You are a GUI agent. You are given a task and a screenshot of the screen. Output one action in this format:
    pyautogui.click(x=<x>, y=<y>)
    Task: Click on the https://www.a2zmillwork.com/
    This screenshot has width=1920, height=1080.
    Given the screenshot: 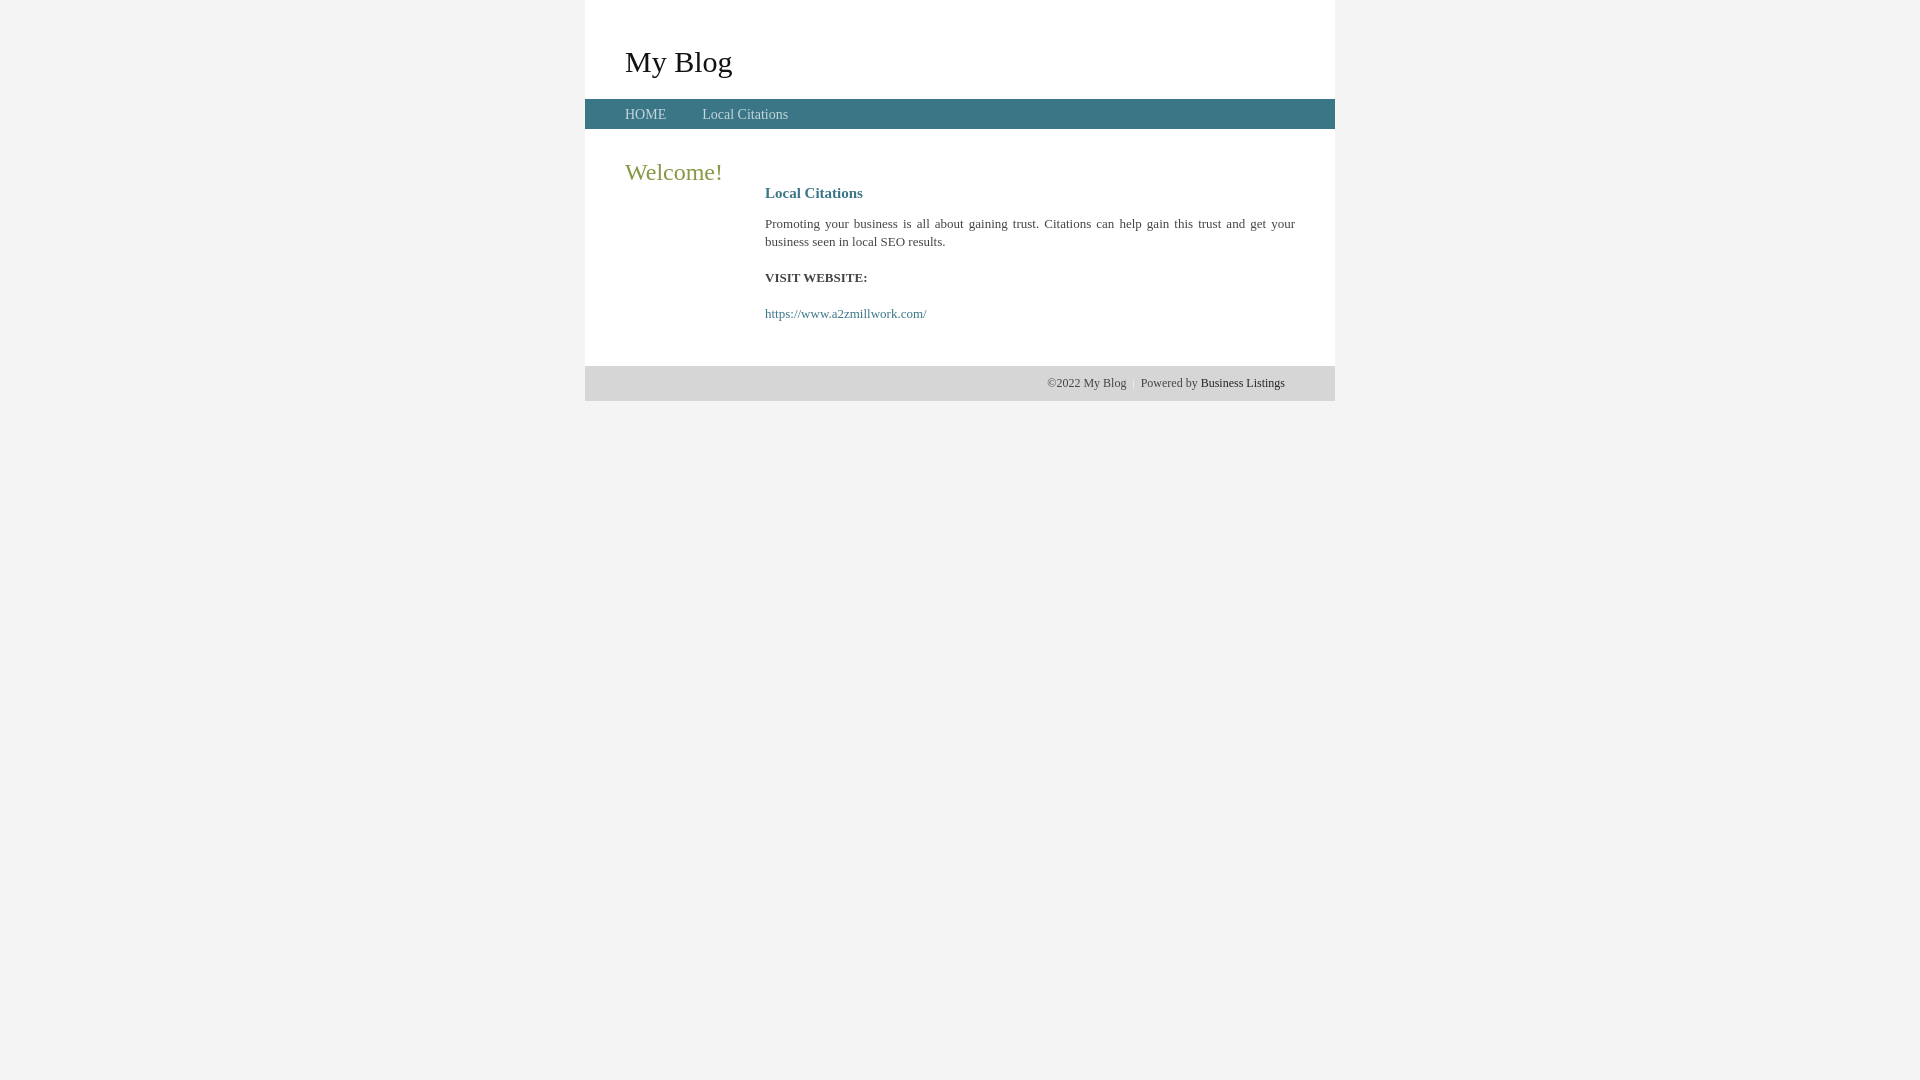 What is the action you would take?
    pyautogui.click(x=846, y=314)
    